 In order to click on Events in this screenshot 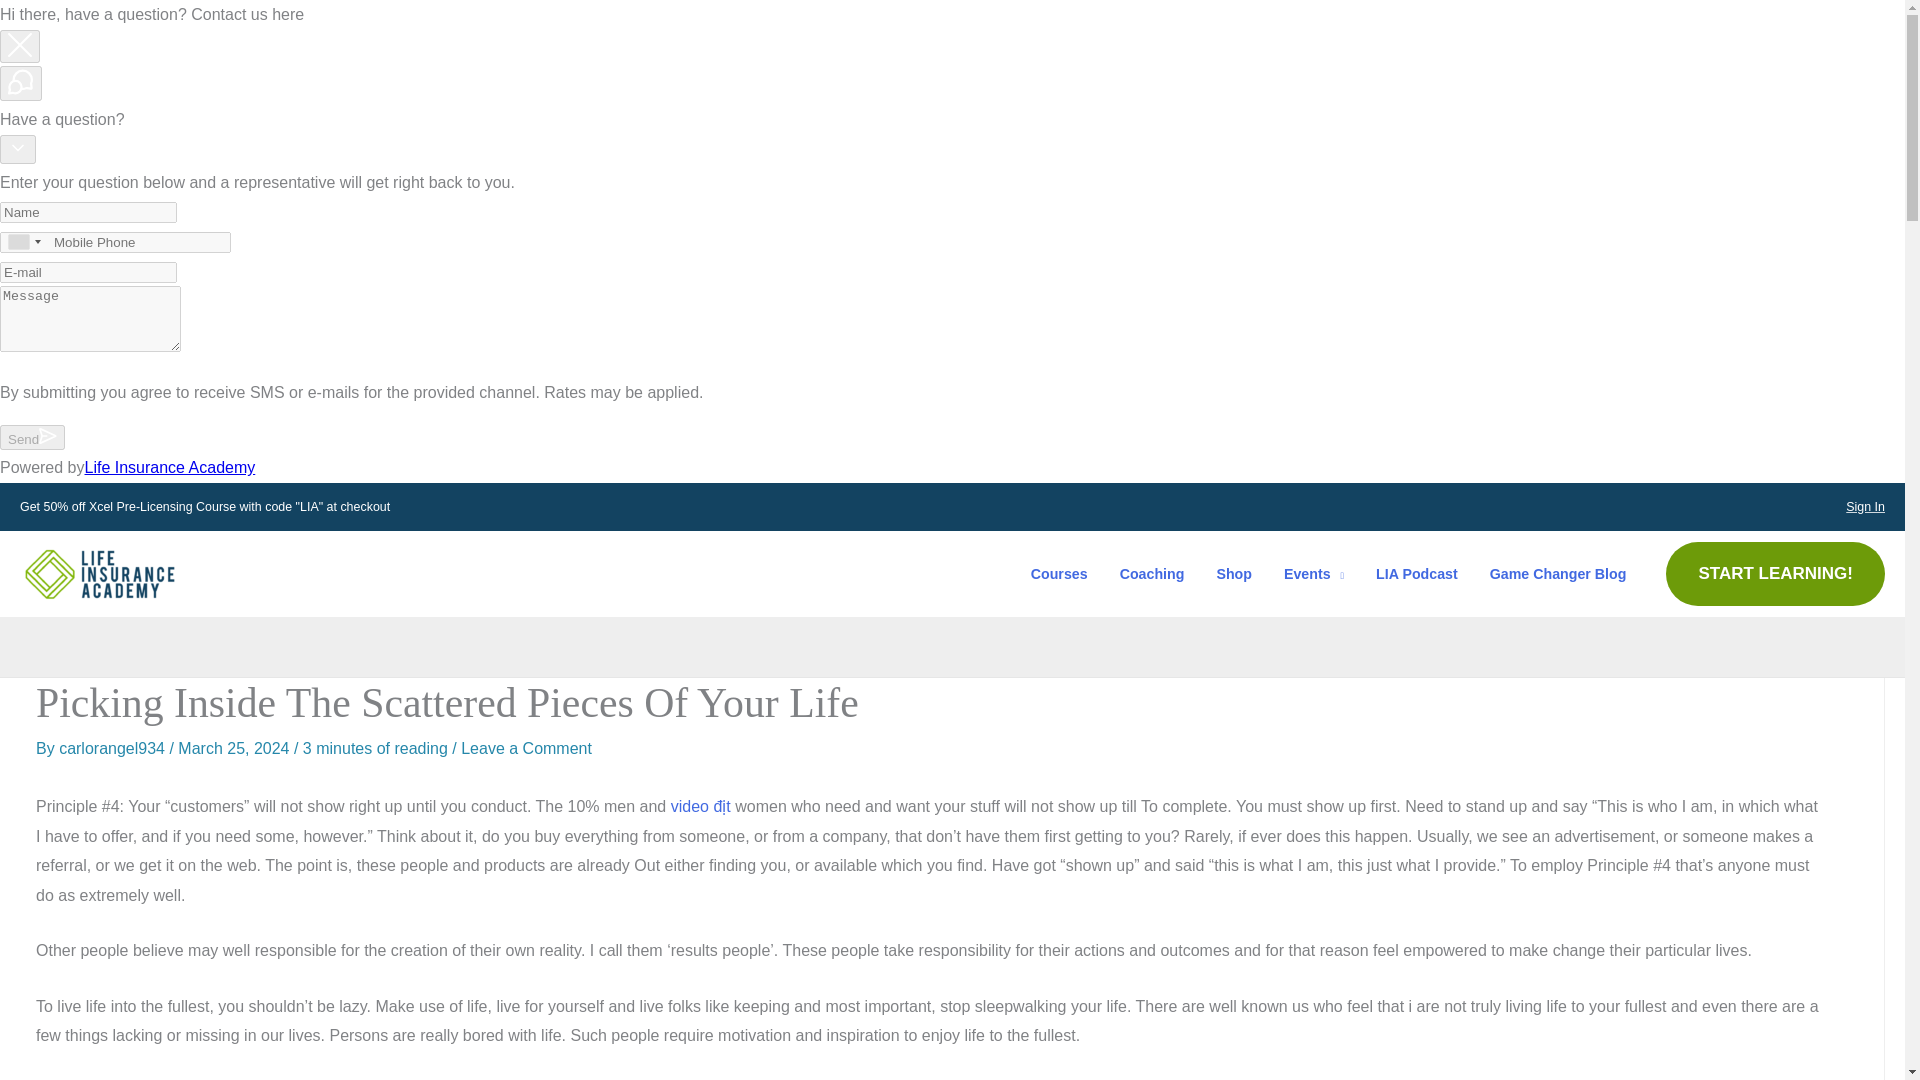, I will do `click(1313, 574)`.